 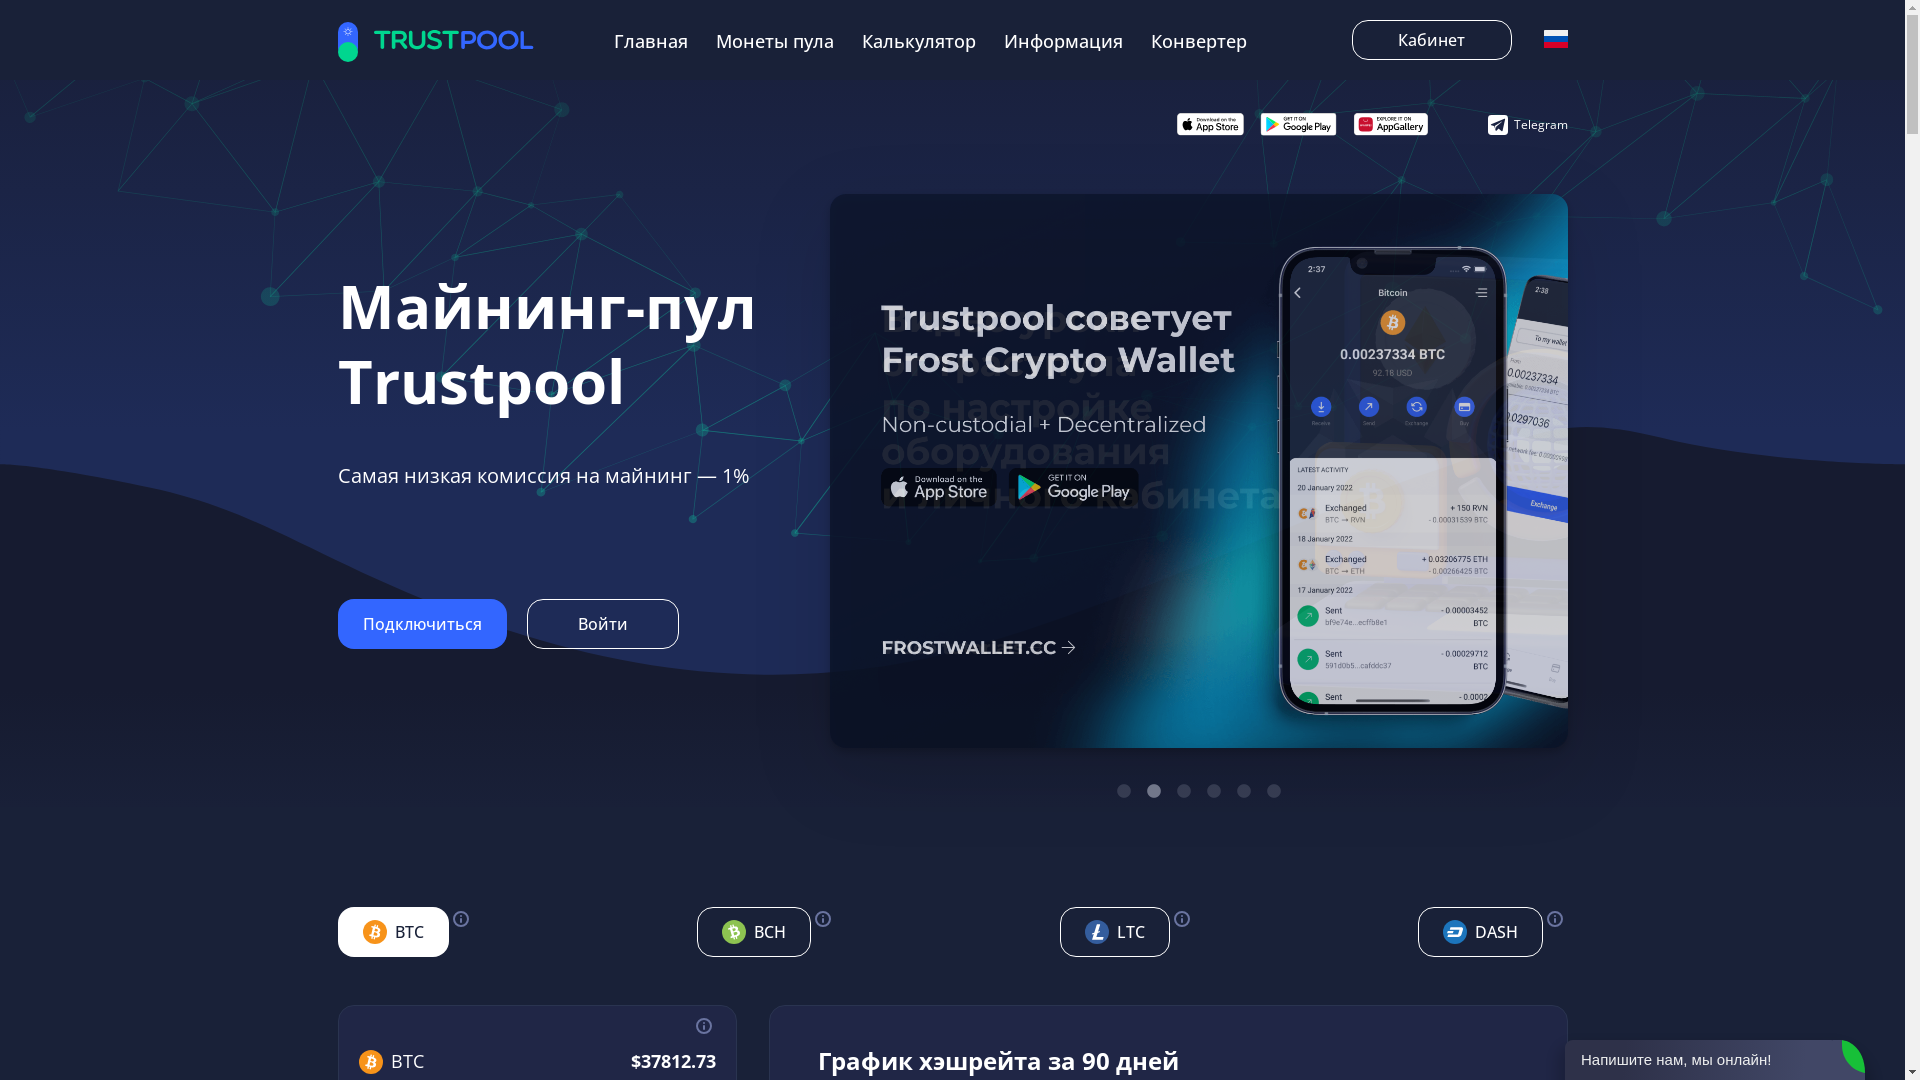 I want to click on 2, so click(x=1154, y=792).